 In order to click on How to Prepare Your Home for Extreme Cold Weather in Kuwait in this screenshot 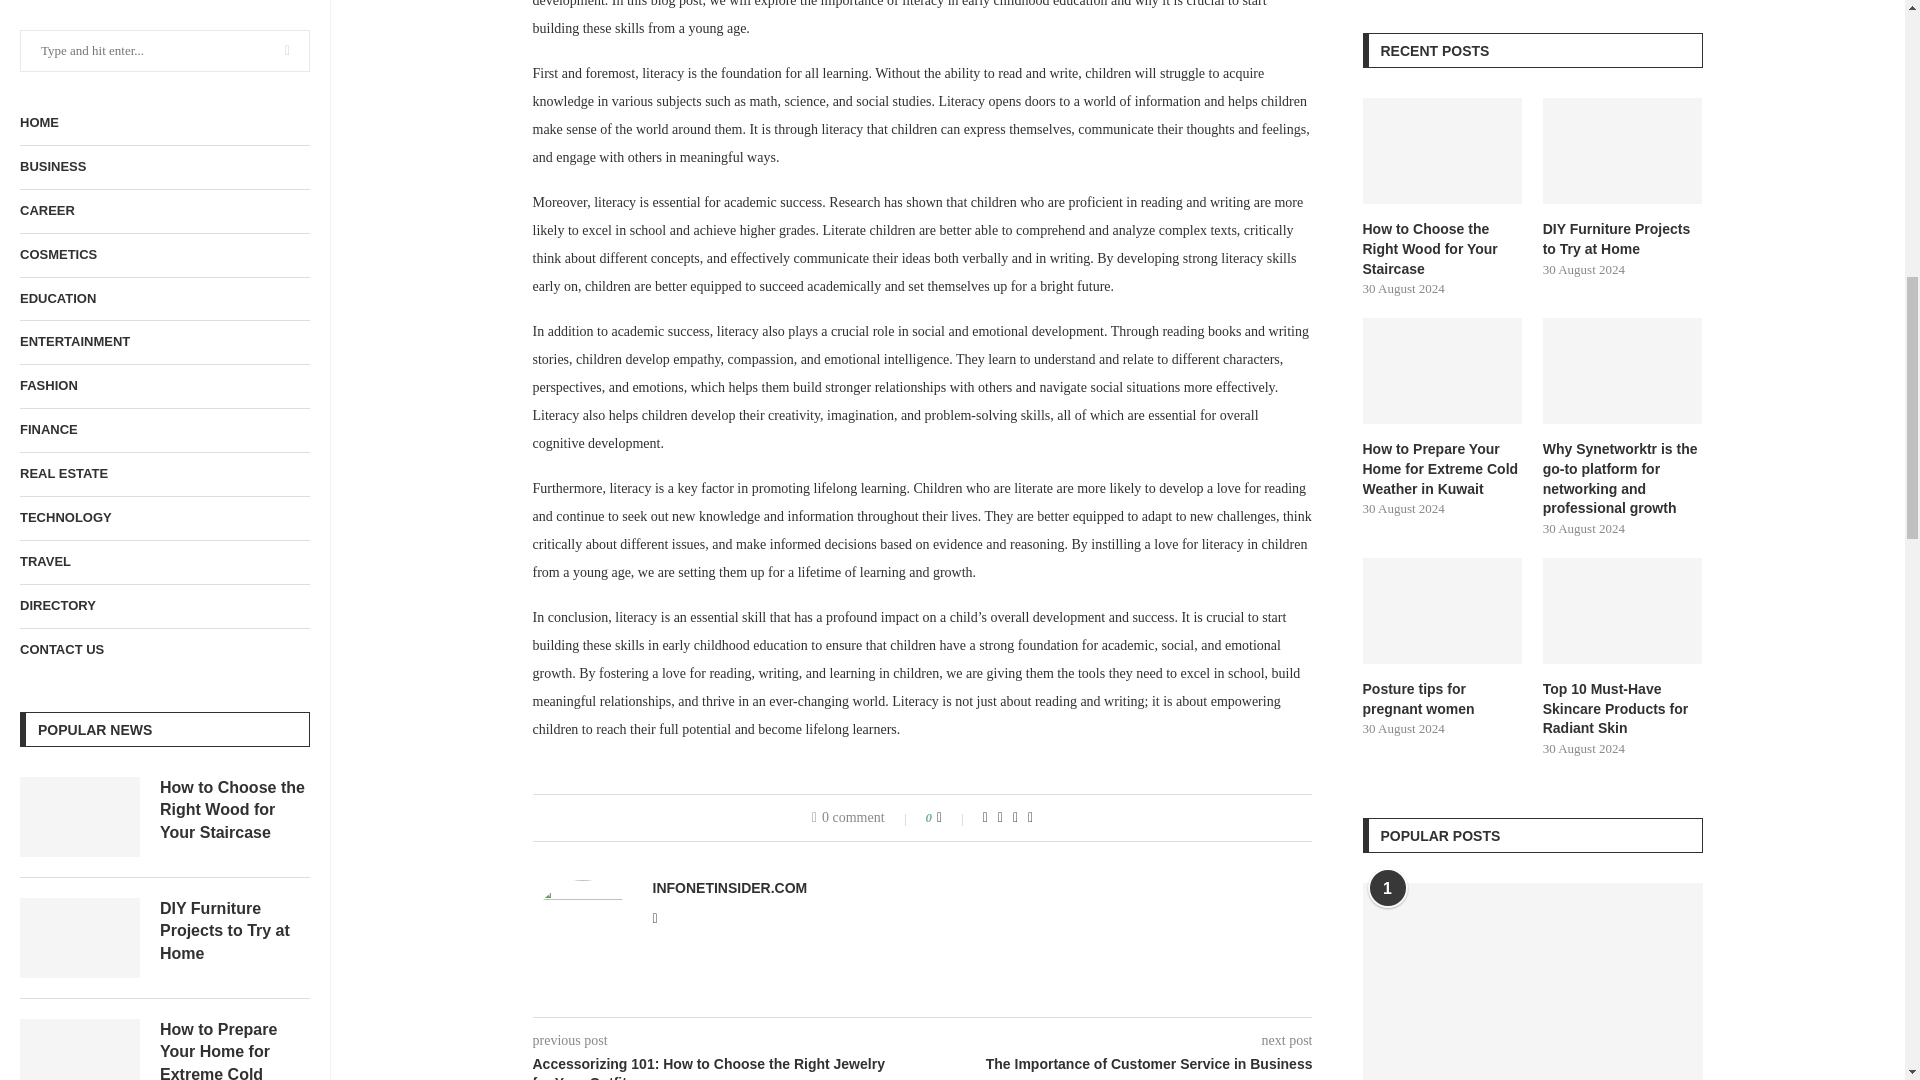, I will do `click(234, 14)`.